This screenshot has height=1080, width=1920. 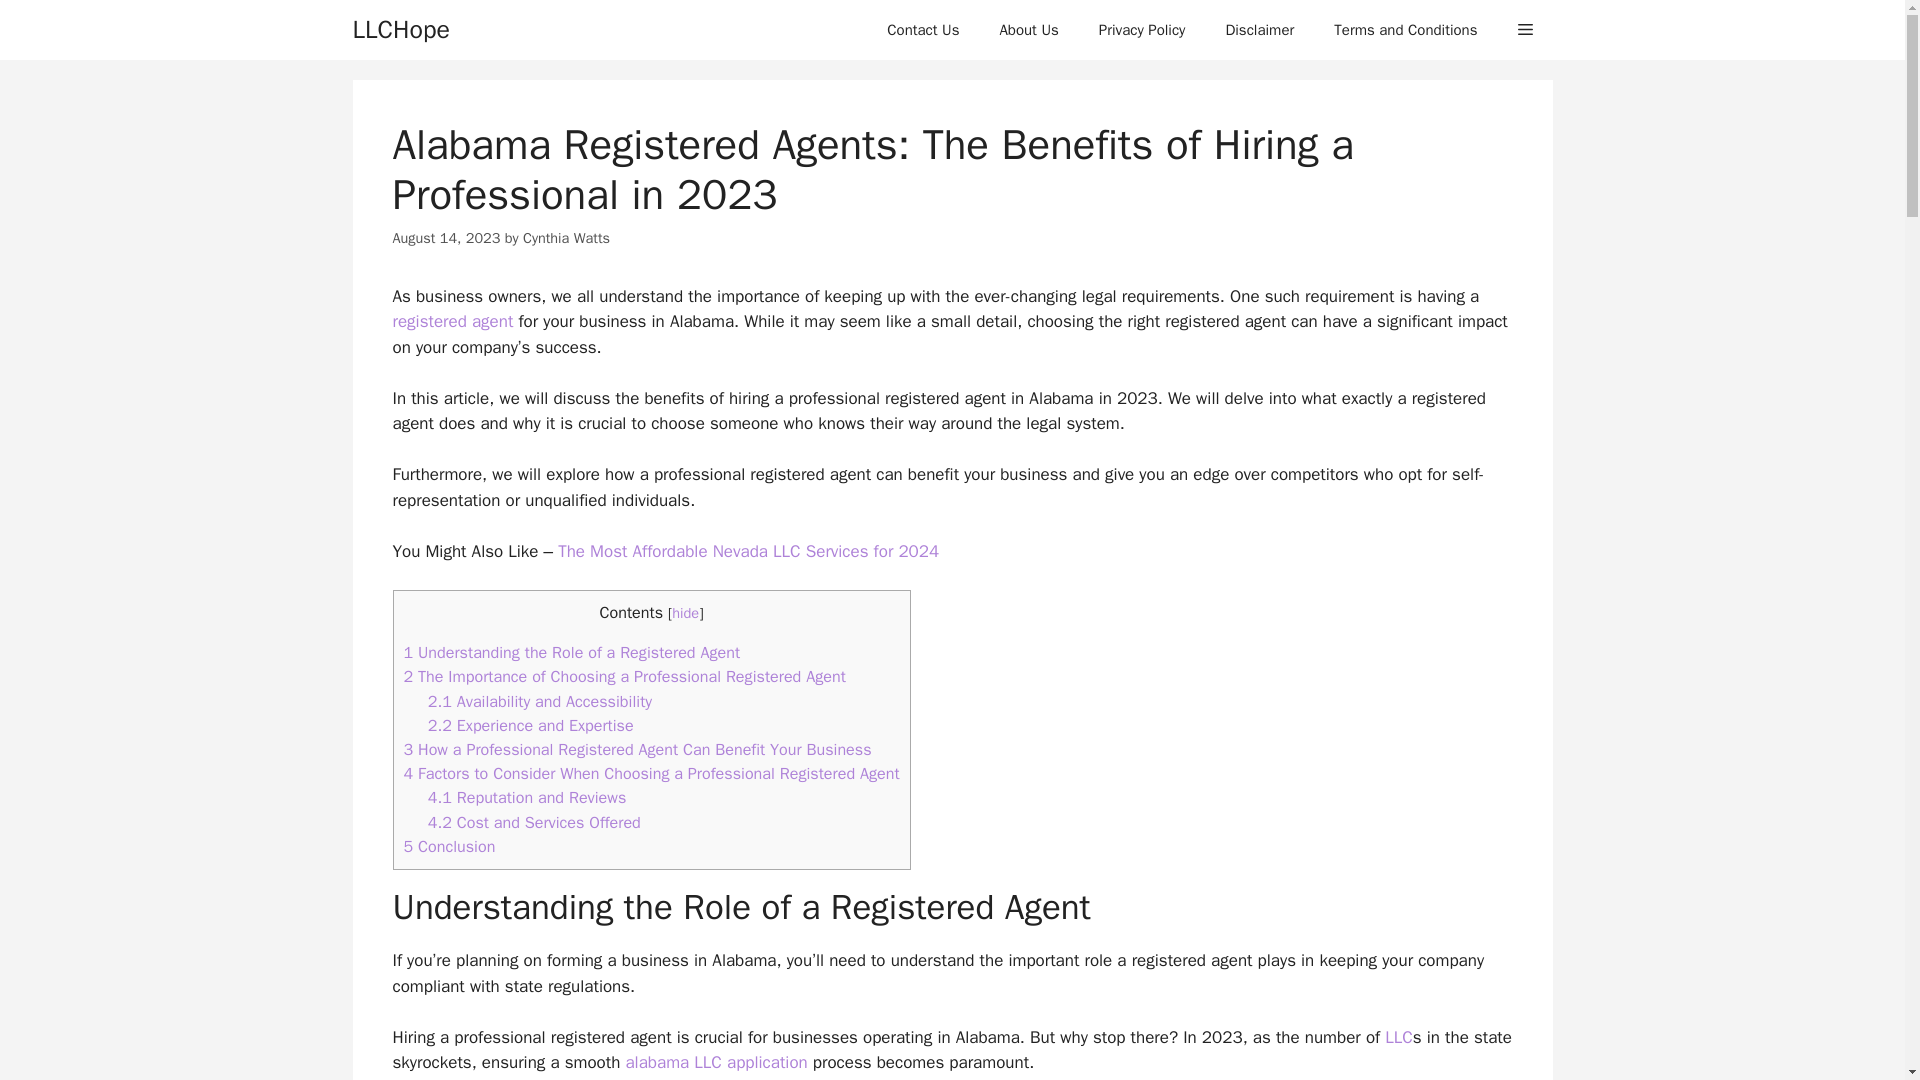 What do you see at coordinates (1398, 1037) in the screenshot?
I see `LLC` at bounding box center [1398, 1037].